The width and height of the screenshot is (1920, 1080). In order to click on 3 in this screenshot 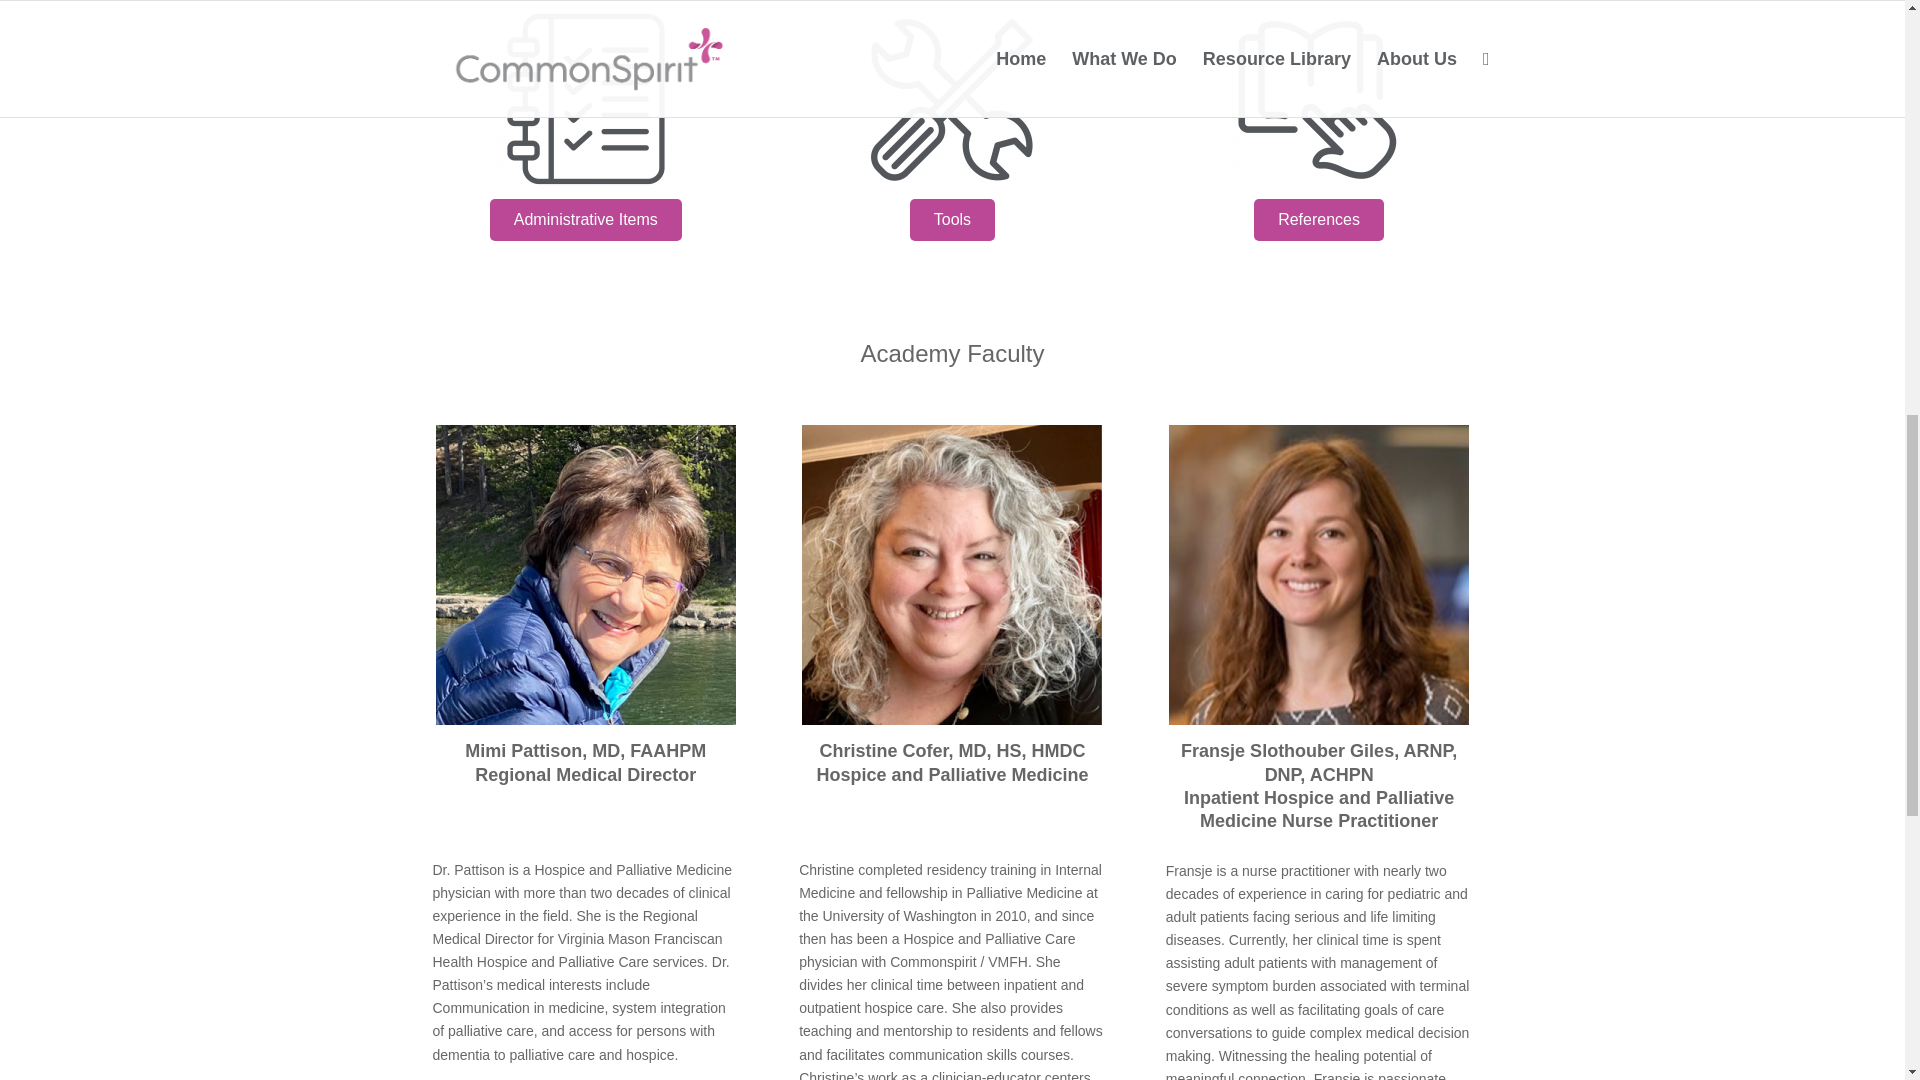, I will do `click(1318, 98)`.